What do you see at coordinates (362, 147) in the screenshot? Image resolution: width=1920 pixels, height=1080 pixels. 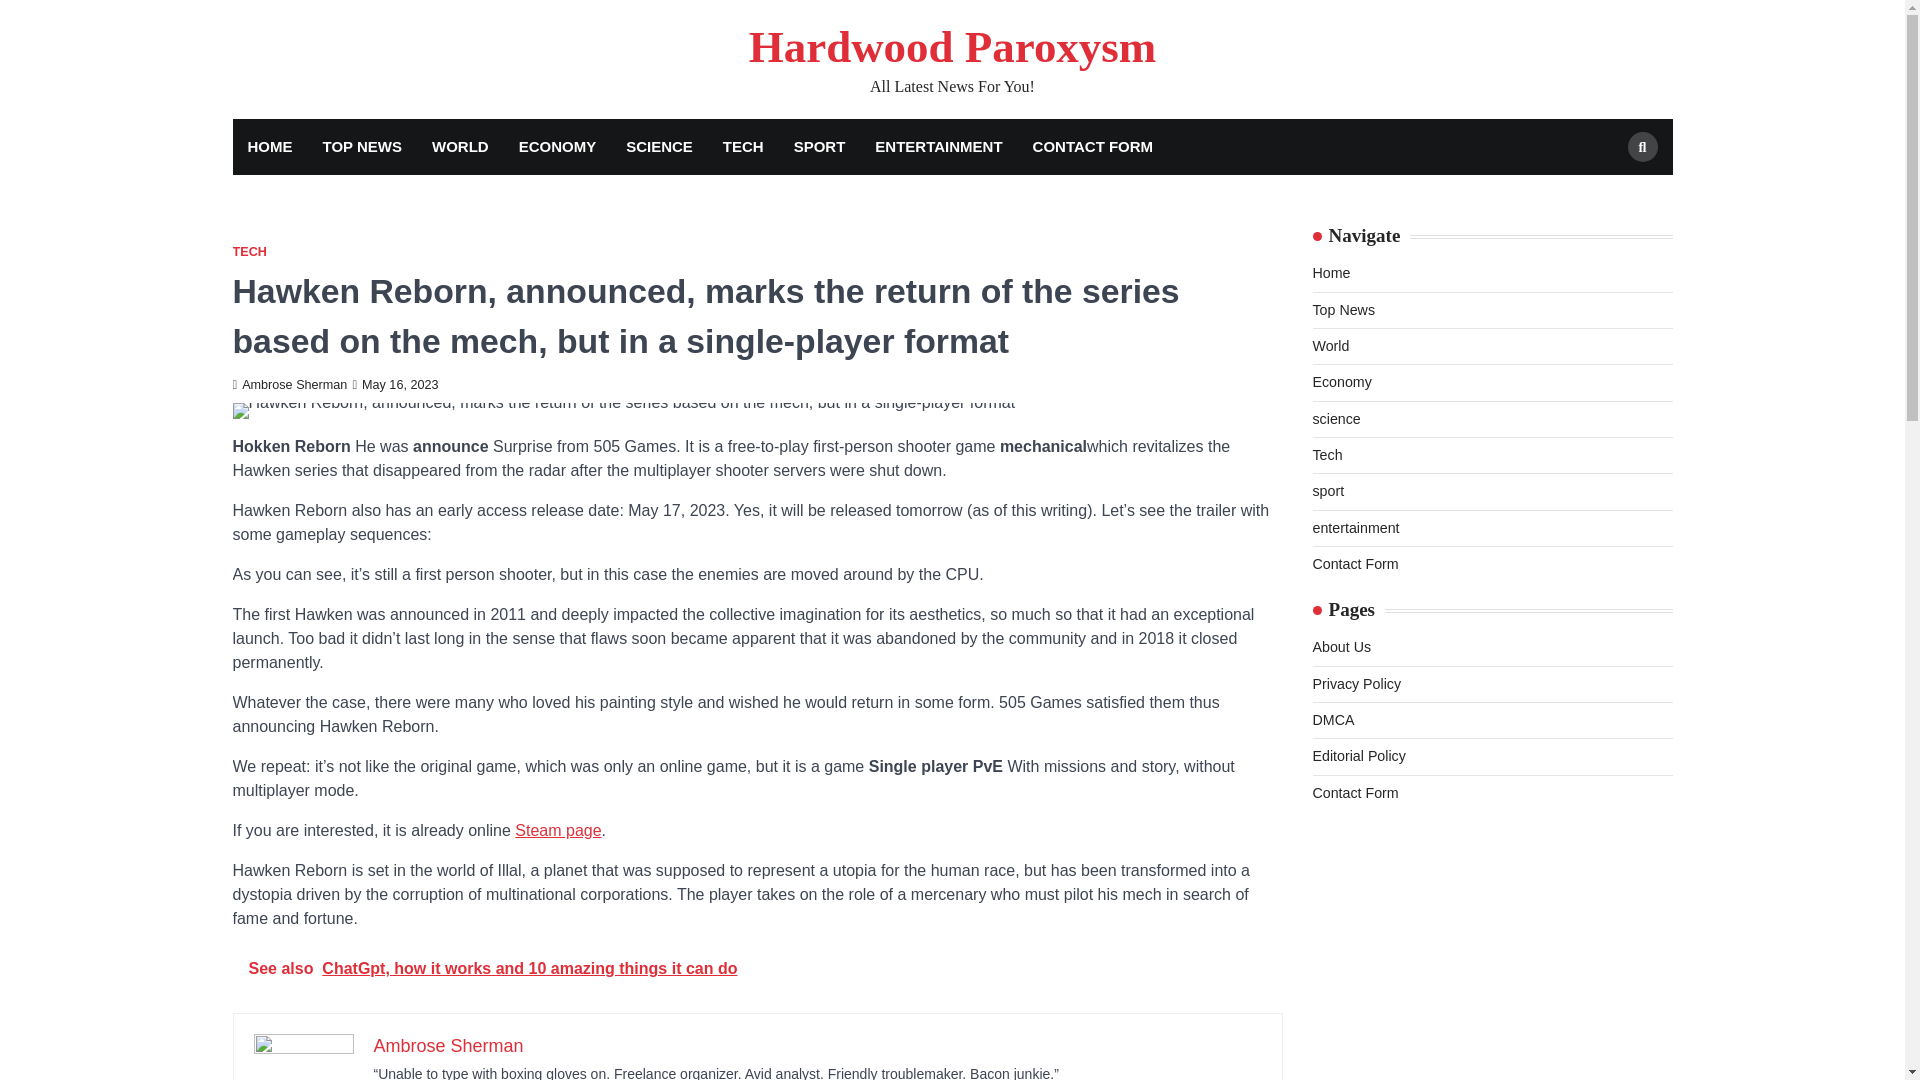 I see `TOP NEWS` at bounding box center [362, 147].